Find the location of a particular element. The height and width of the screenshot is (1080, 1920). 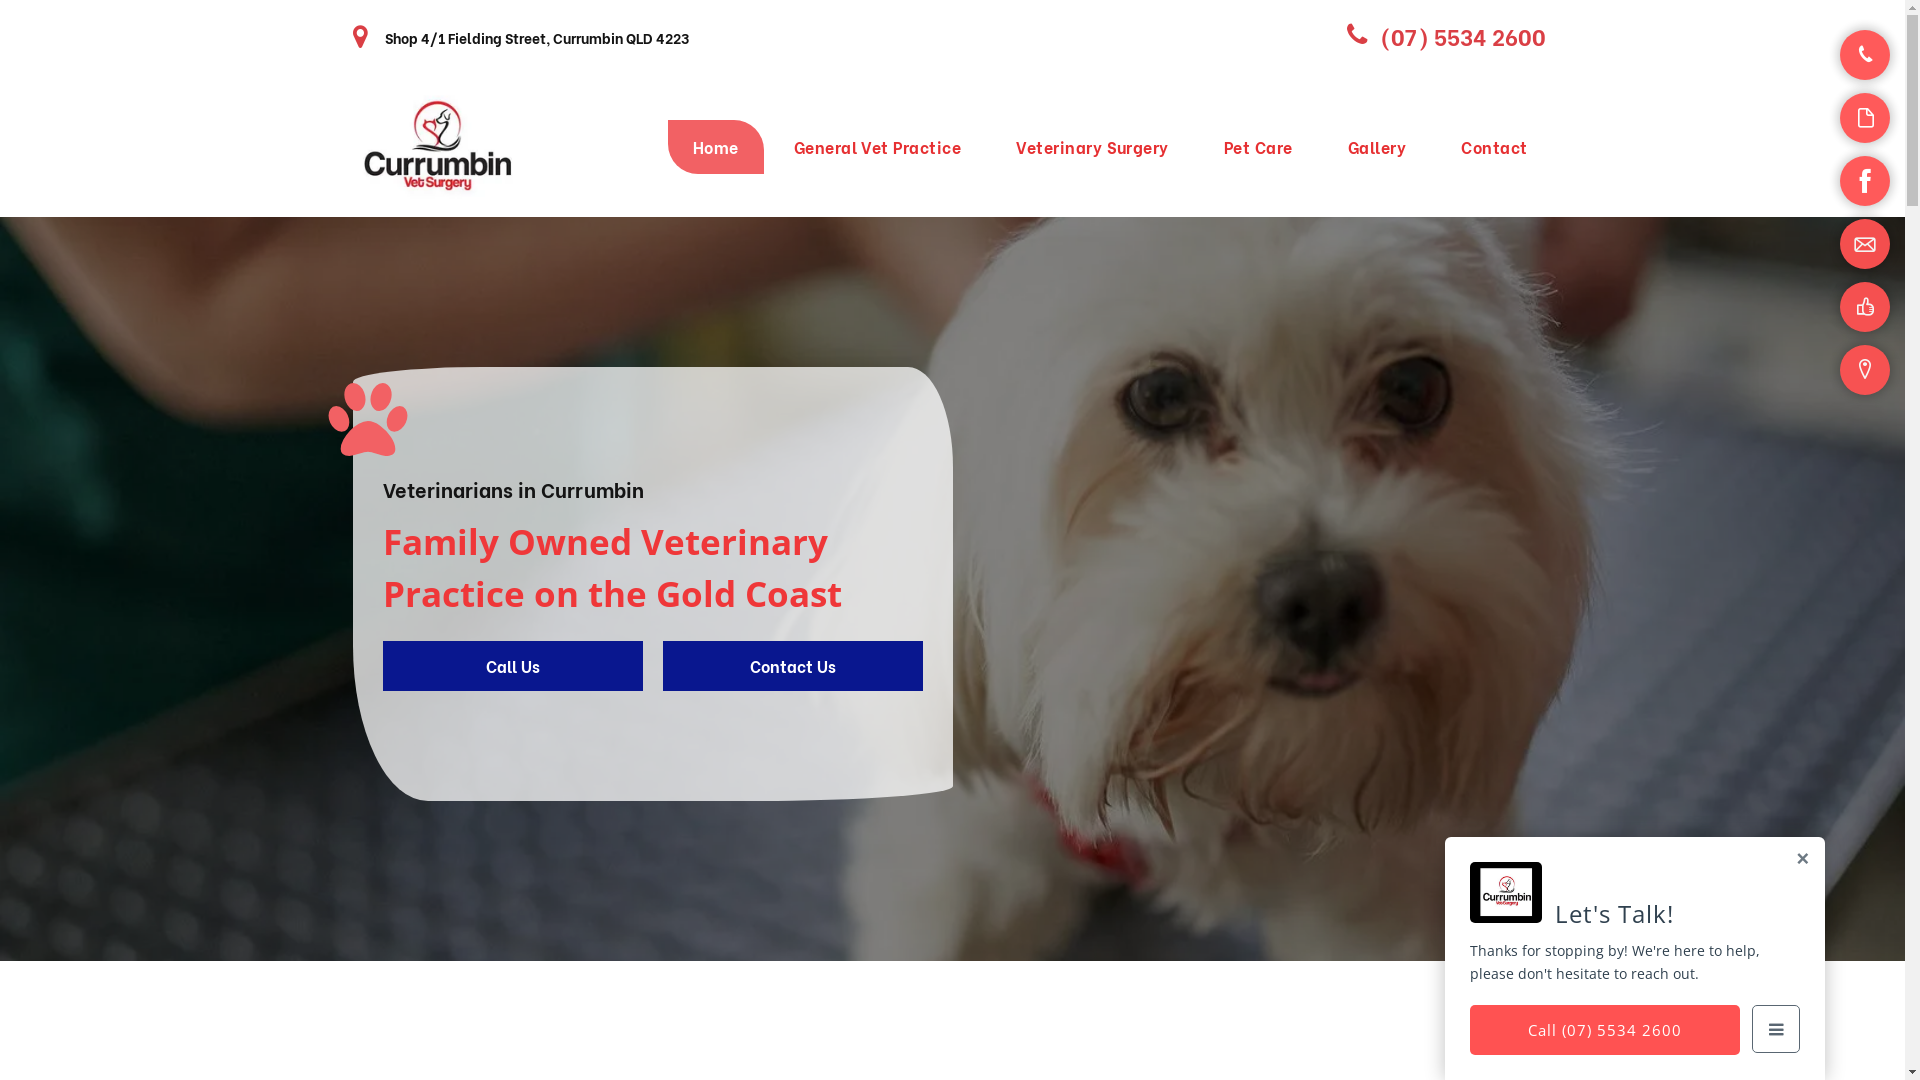

Gallery is located at coordinates (1377, 147).